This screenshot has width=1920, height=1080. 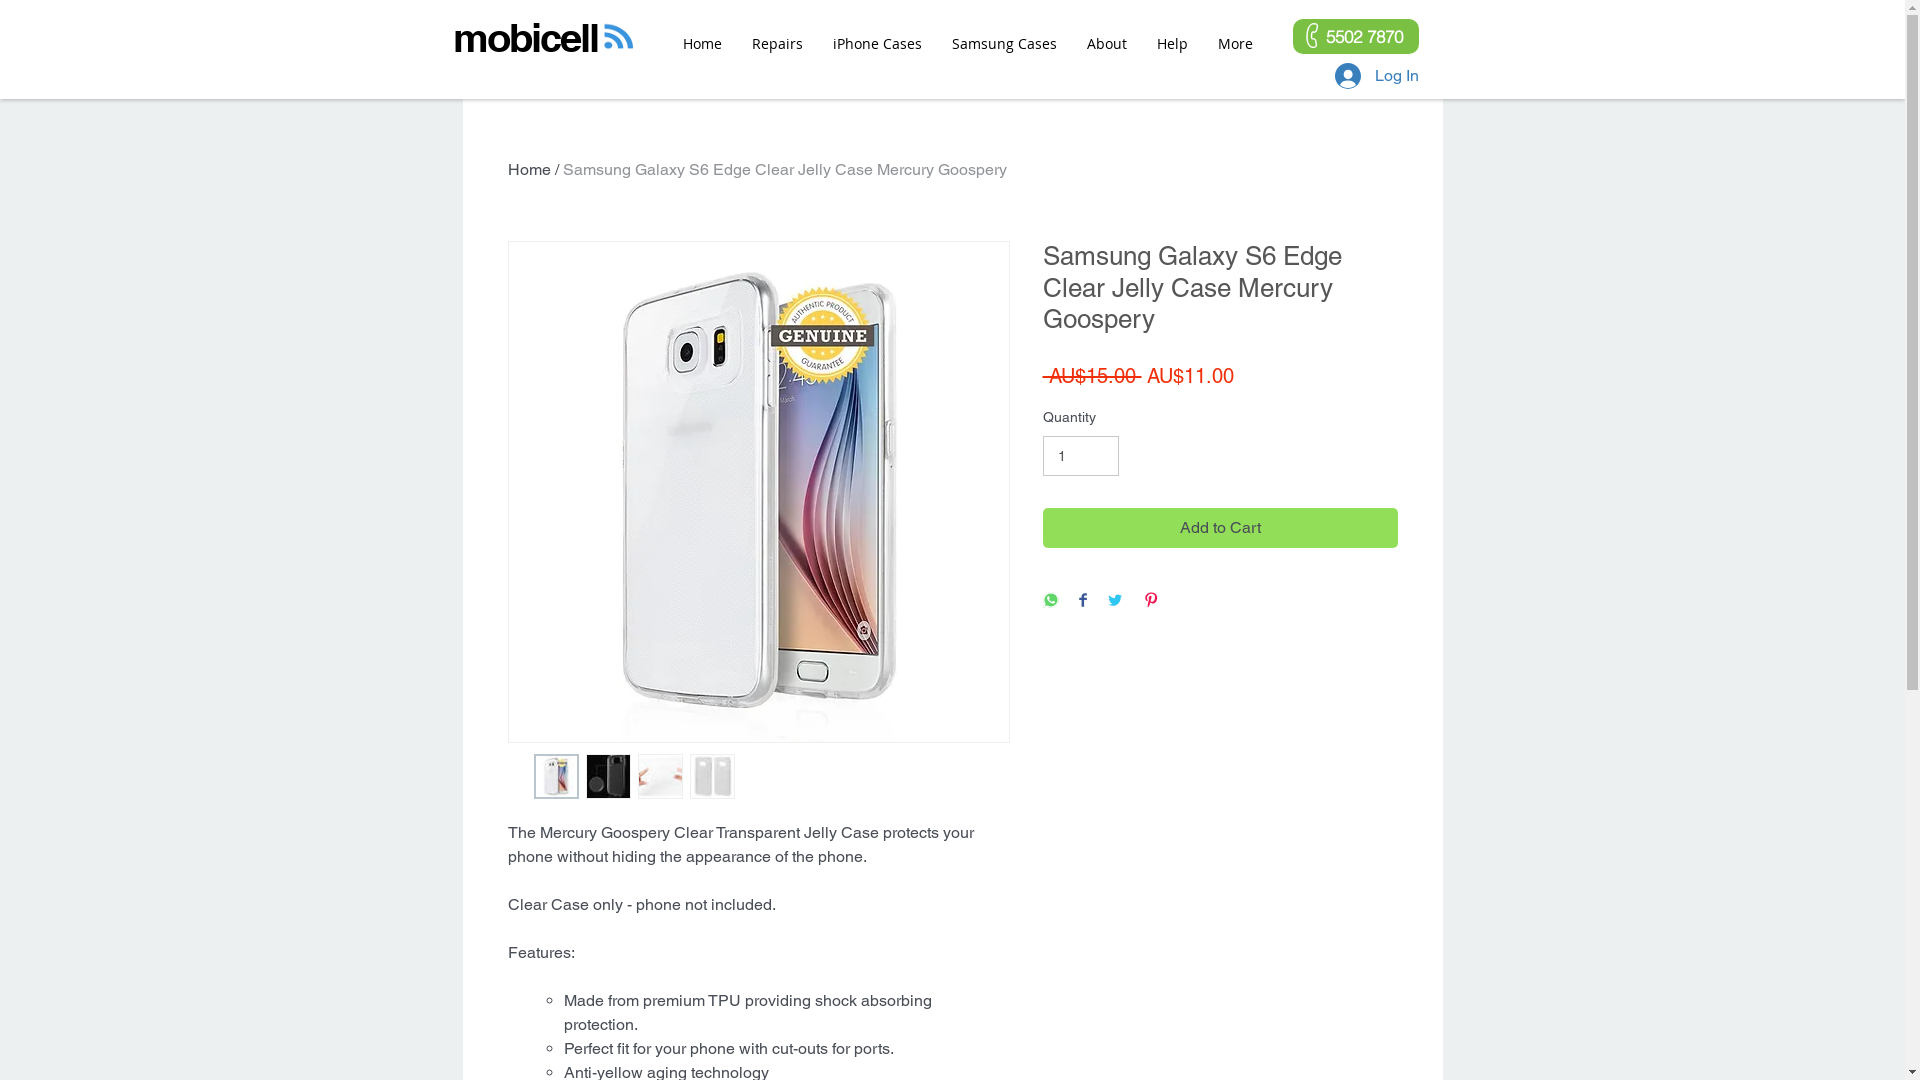 What do you see at coordinates (1220, 528) in the screenshot?
I see `Add to Cart` at bounding box center [1220, 528].